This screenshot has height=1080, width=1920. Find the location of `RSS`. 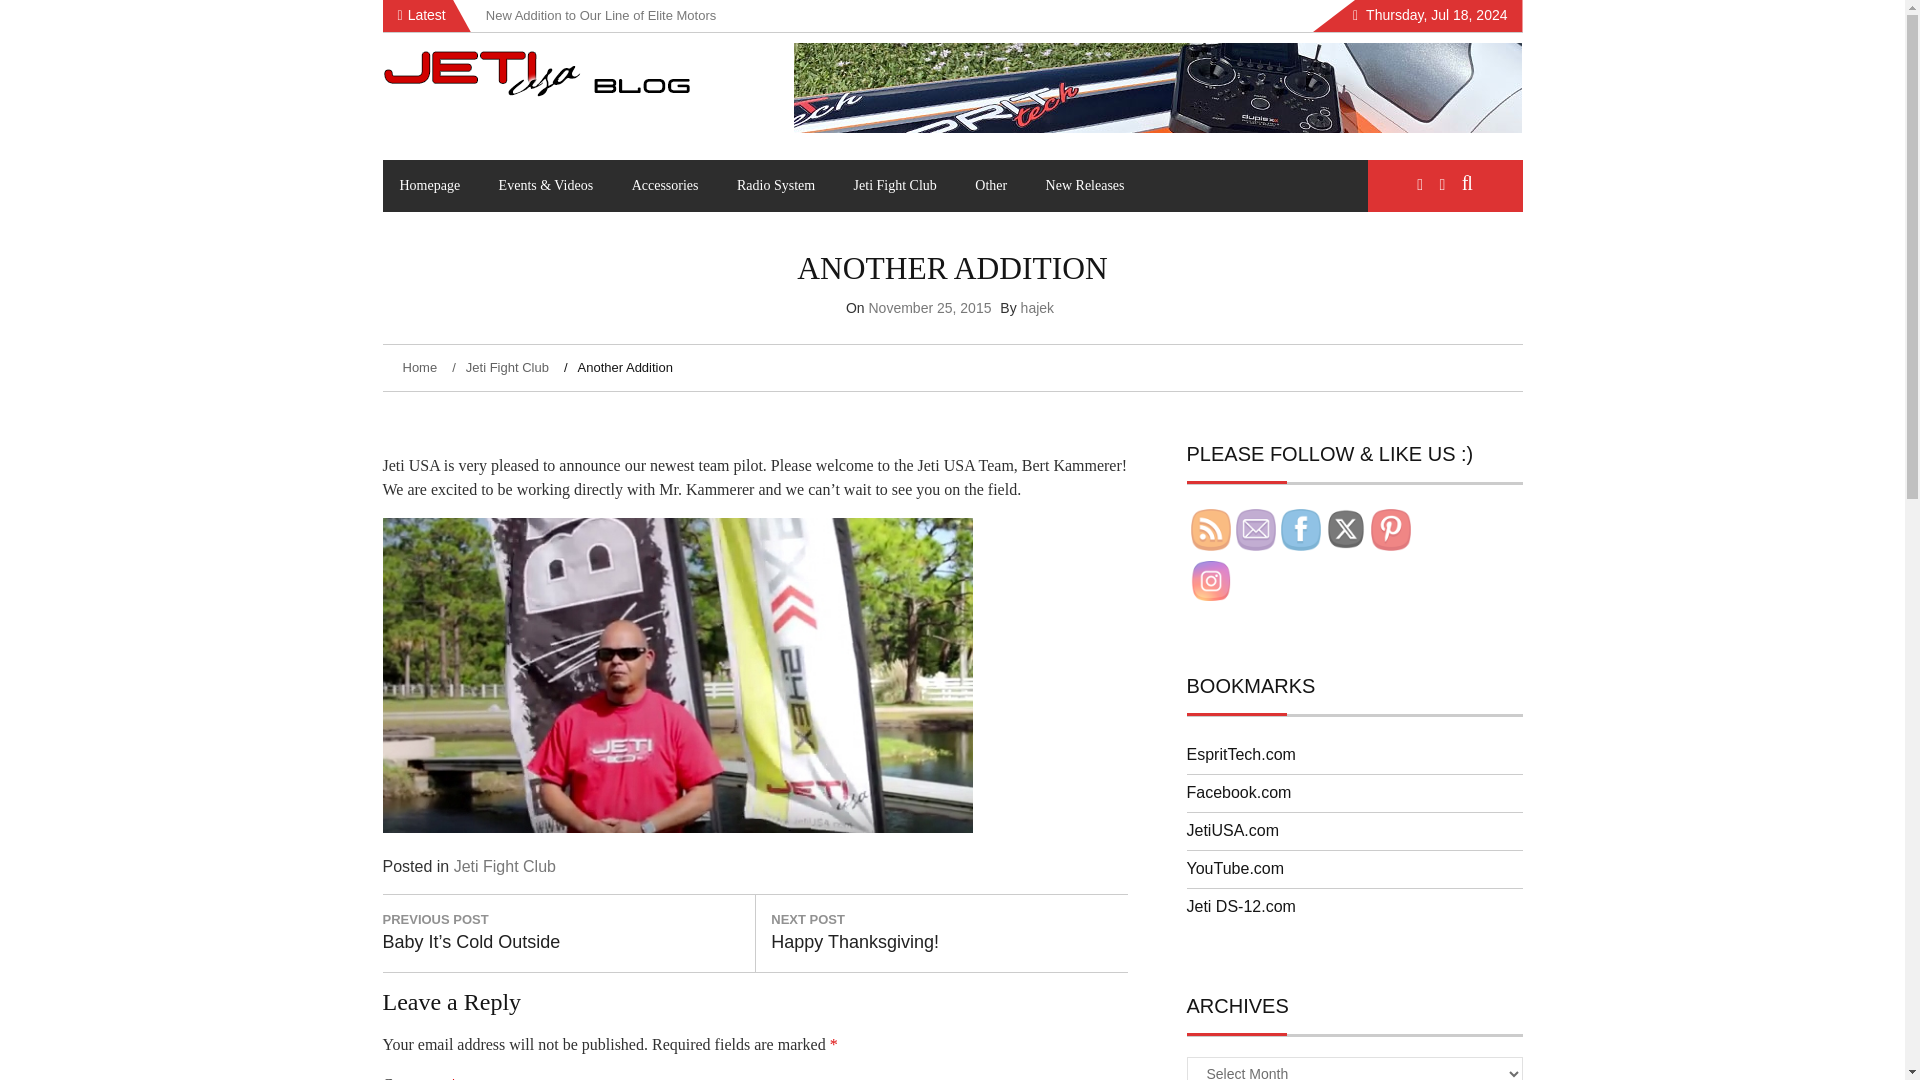

RSS is located at coordinates (1210, 530).